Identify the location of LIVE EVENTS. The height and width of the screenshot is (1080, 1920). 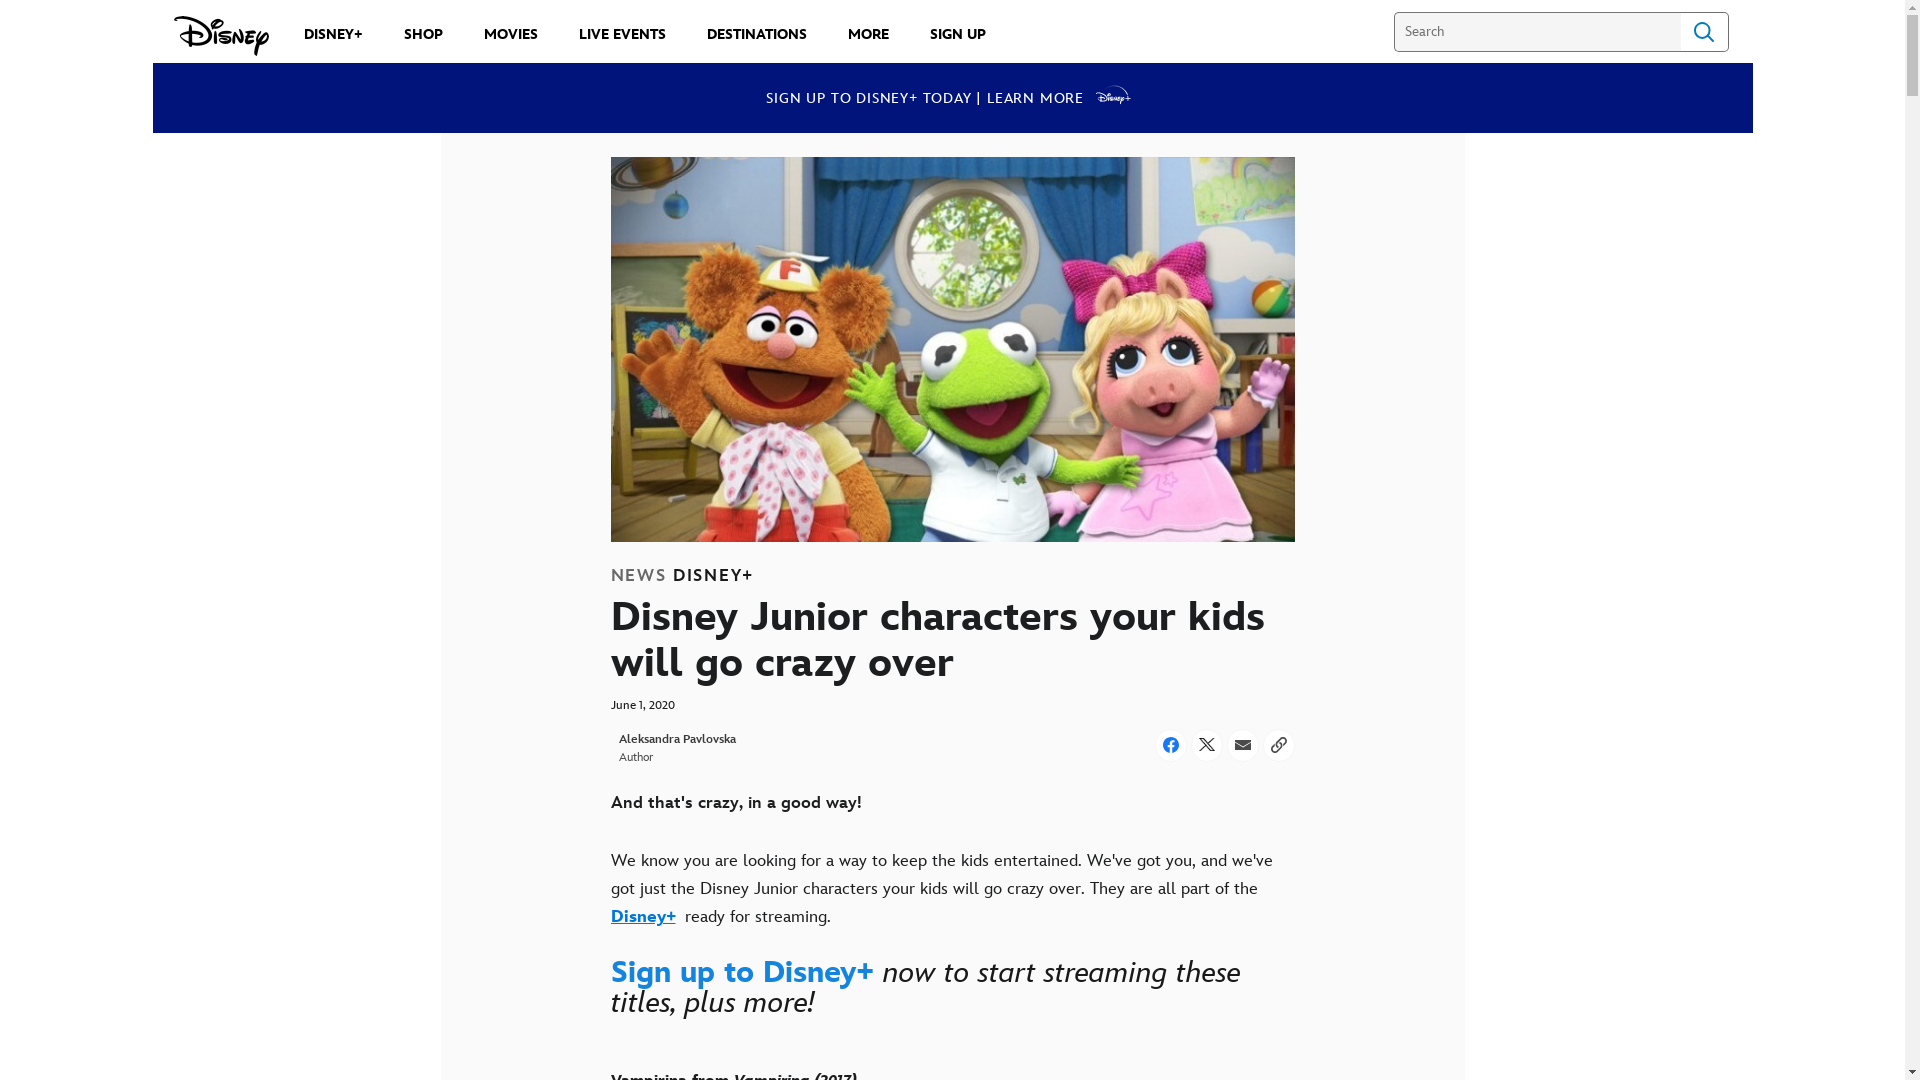
(622, 34).